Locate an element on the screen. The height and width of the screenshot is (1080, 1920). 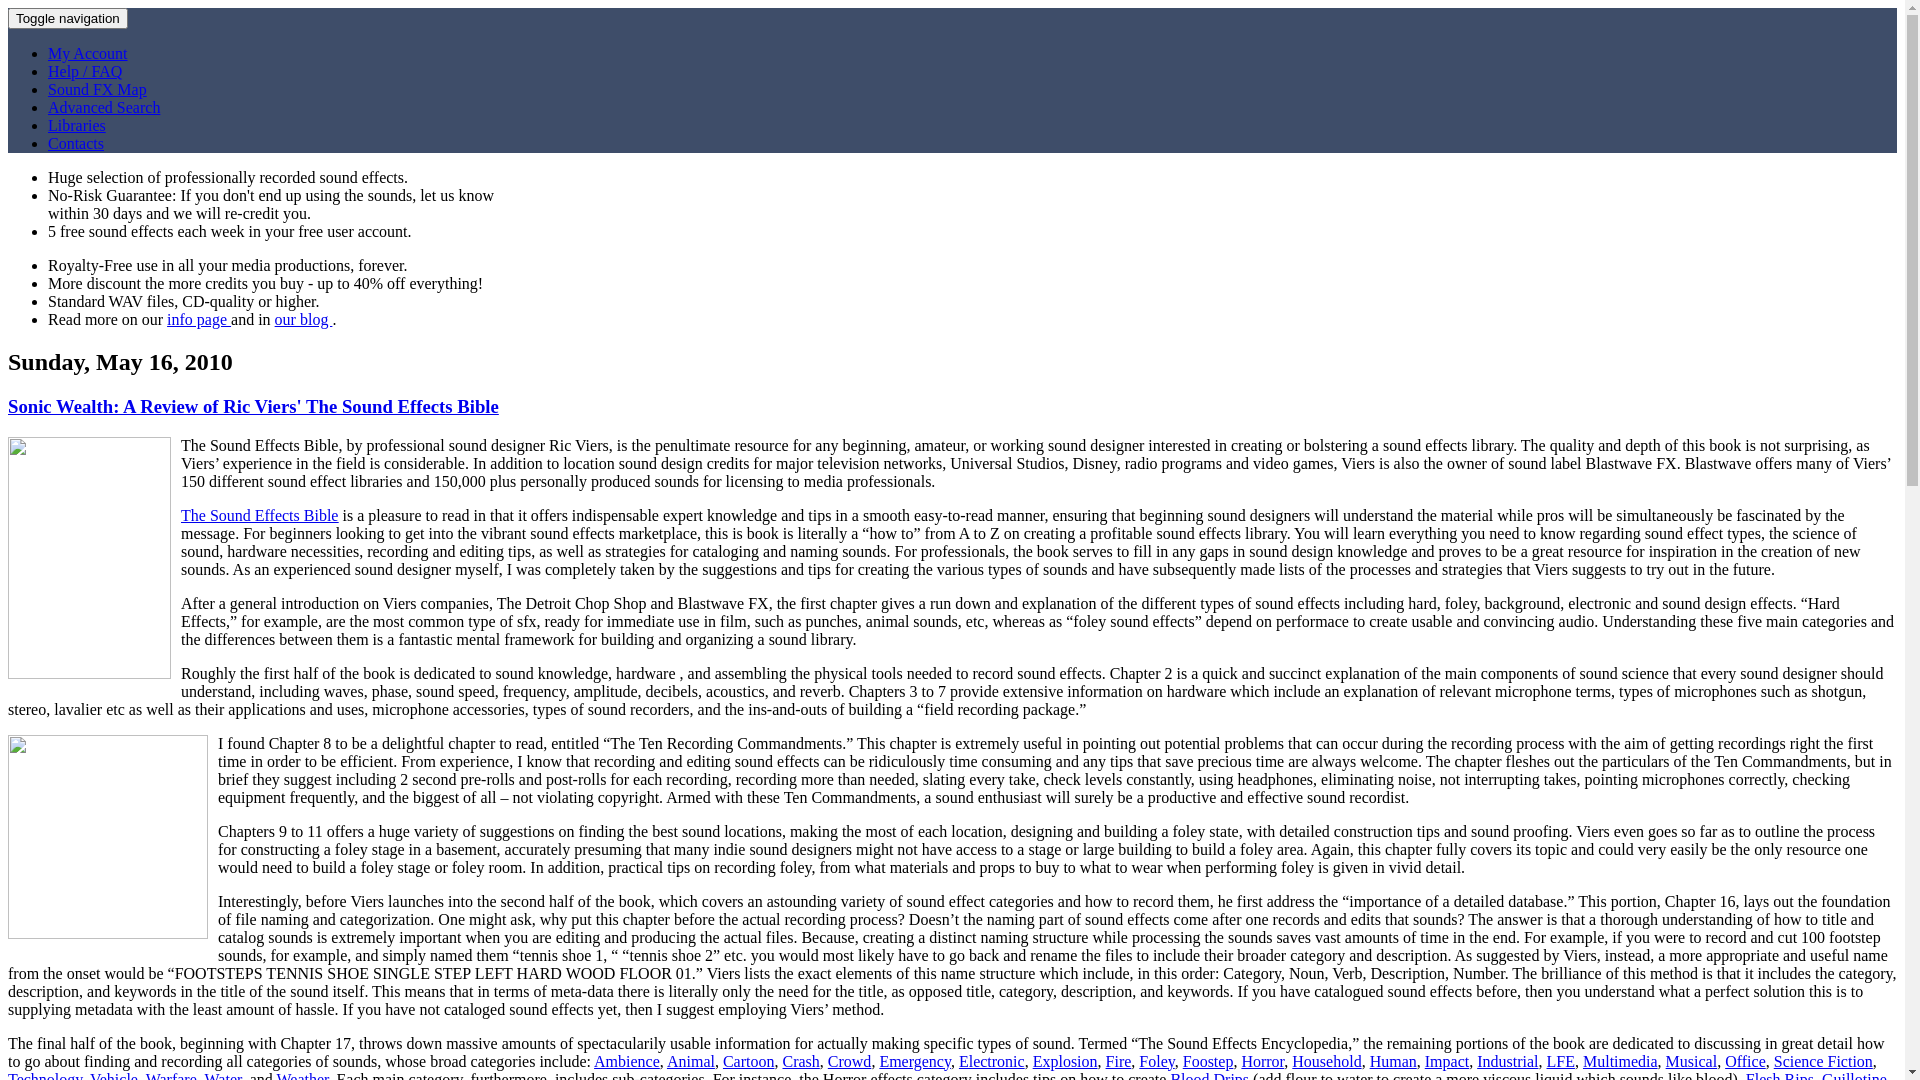
Electronic is located at coordinates (992, 1062).